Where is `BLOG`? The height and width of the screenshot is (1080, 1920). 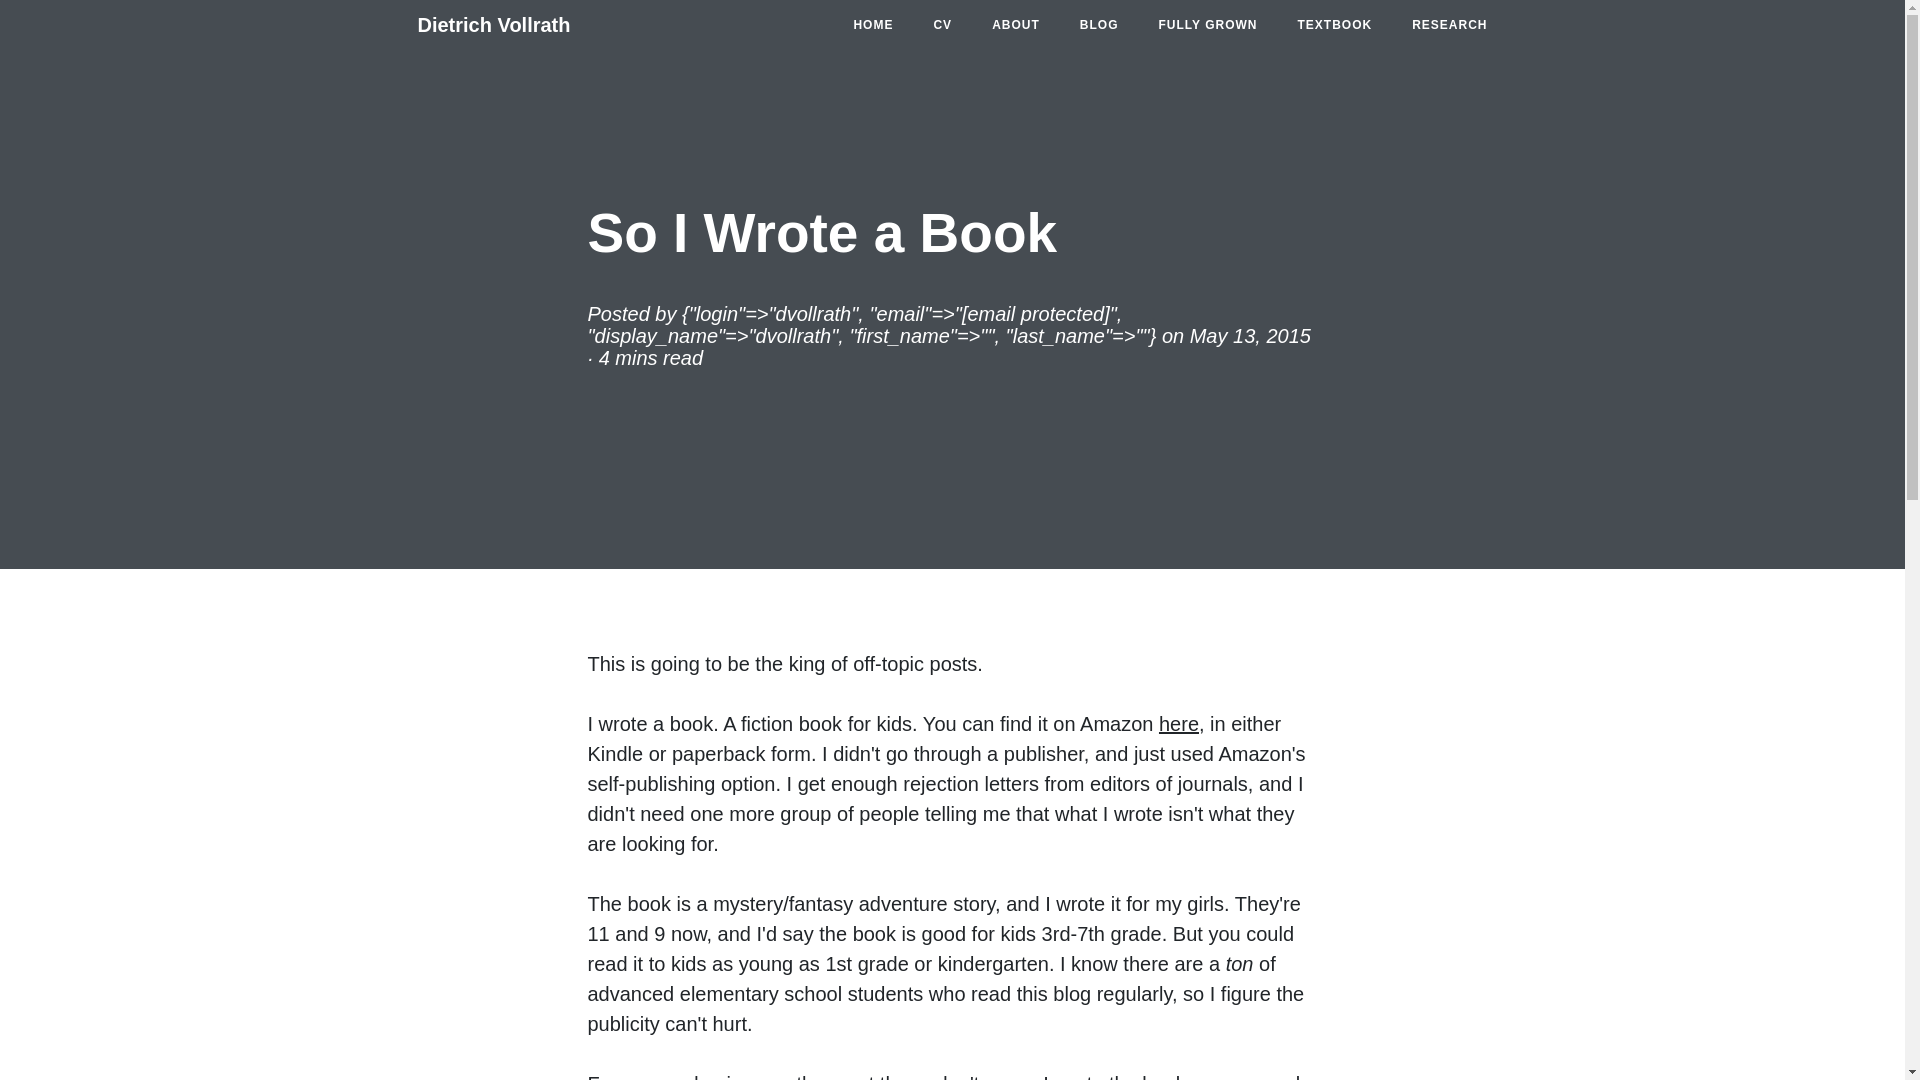 BLOG is located at coordinates (1098, 25).